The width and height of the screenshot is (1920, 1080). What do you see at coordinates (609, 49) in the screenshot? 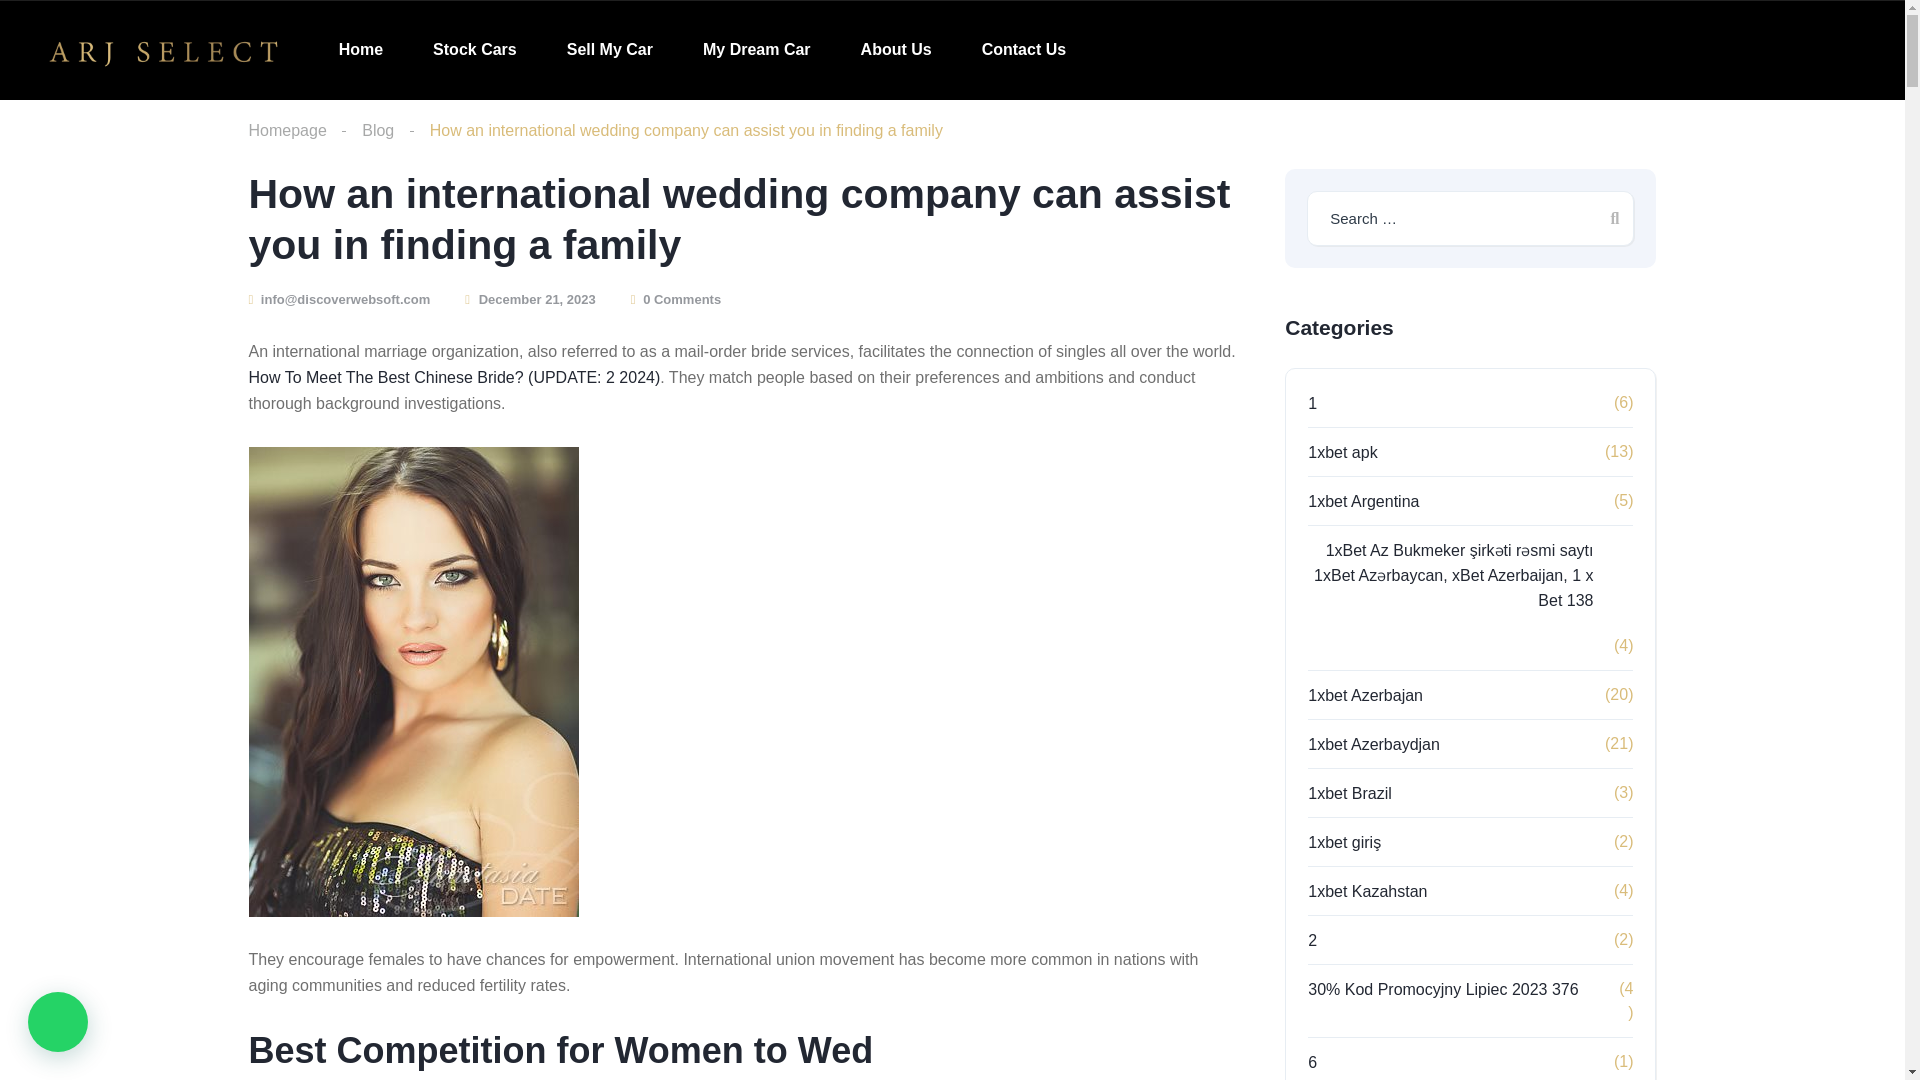
I see `Sell My Car` at bounding box center [609, 49].